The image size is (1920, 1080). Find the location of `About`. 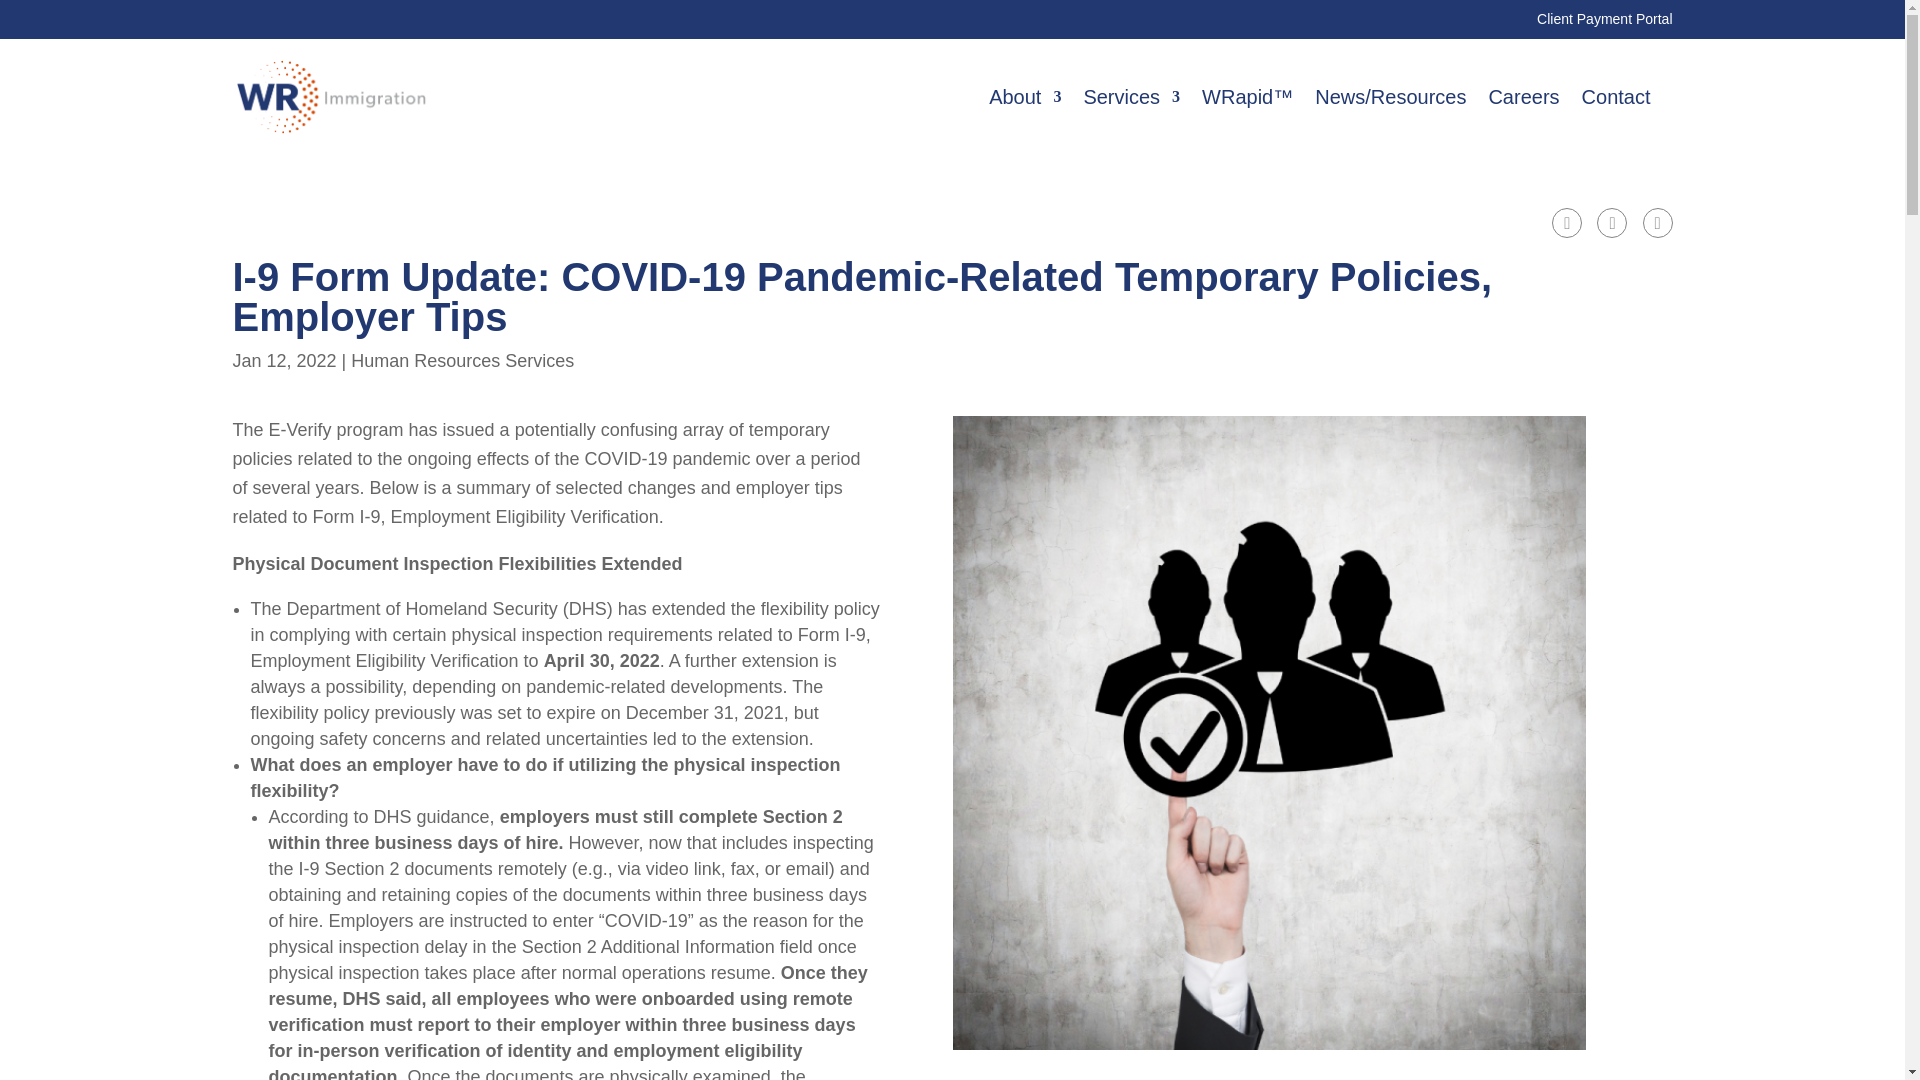

About is located at coordinates (1024, 97).